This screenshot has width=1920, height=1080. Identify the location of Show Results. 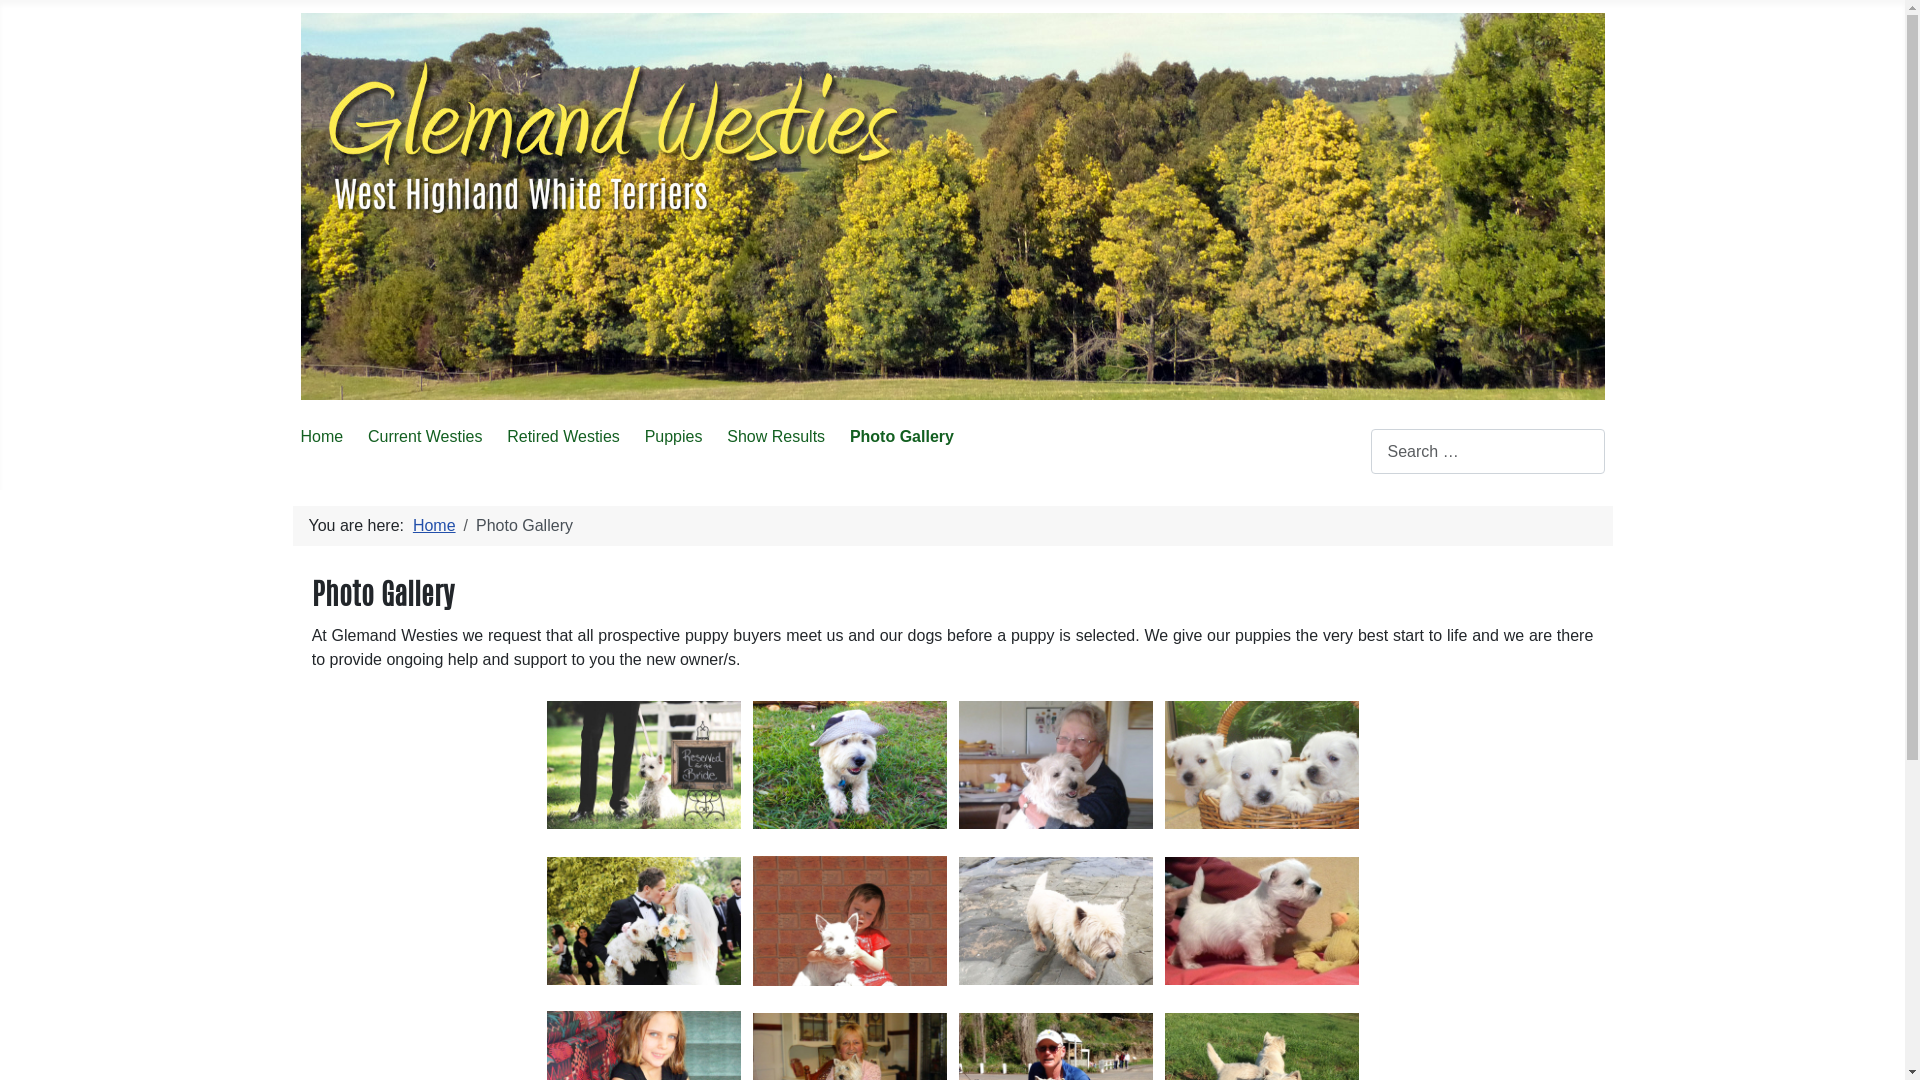
(776, 436).